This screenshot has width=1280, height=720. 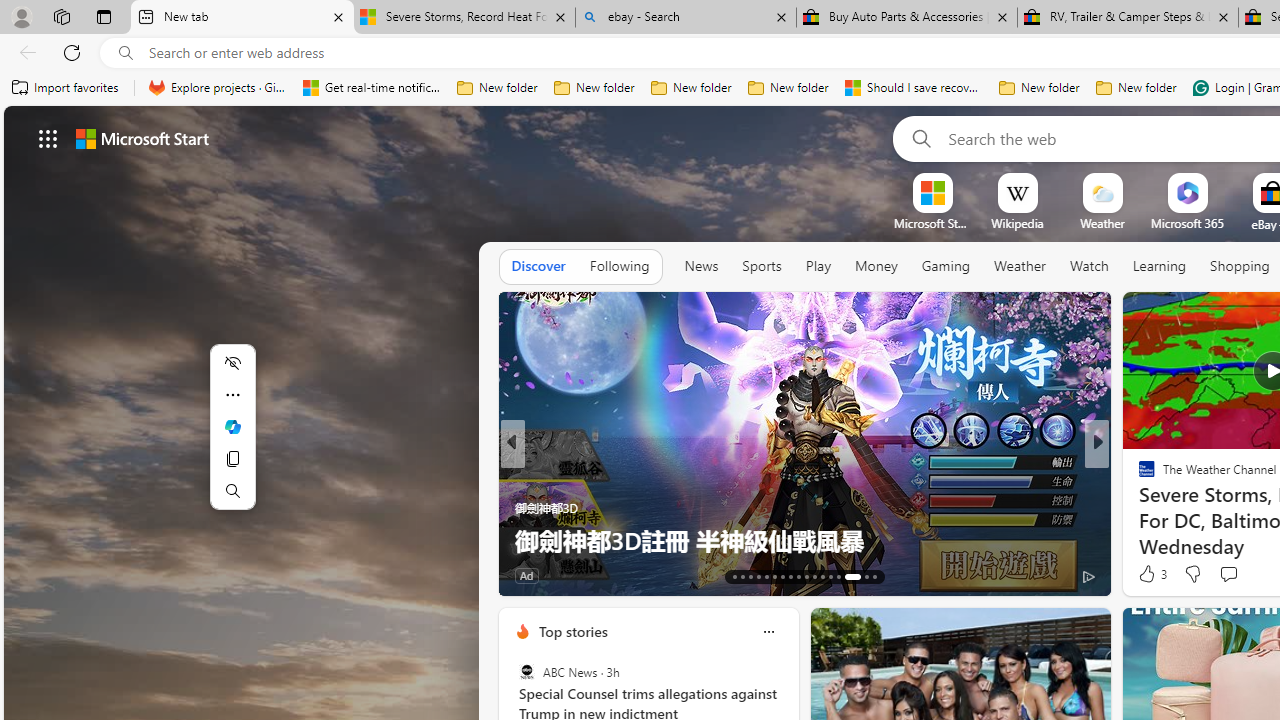 What do you see at coordinates (932, 192) in the screenshot?
I see `To get missing image descriptions, open the context menu.` at bounding box center [932, 192].